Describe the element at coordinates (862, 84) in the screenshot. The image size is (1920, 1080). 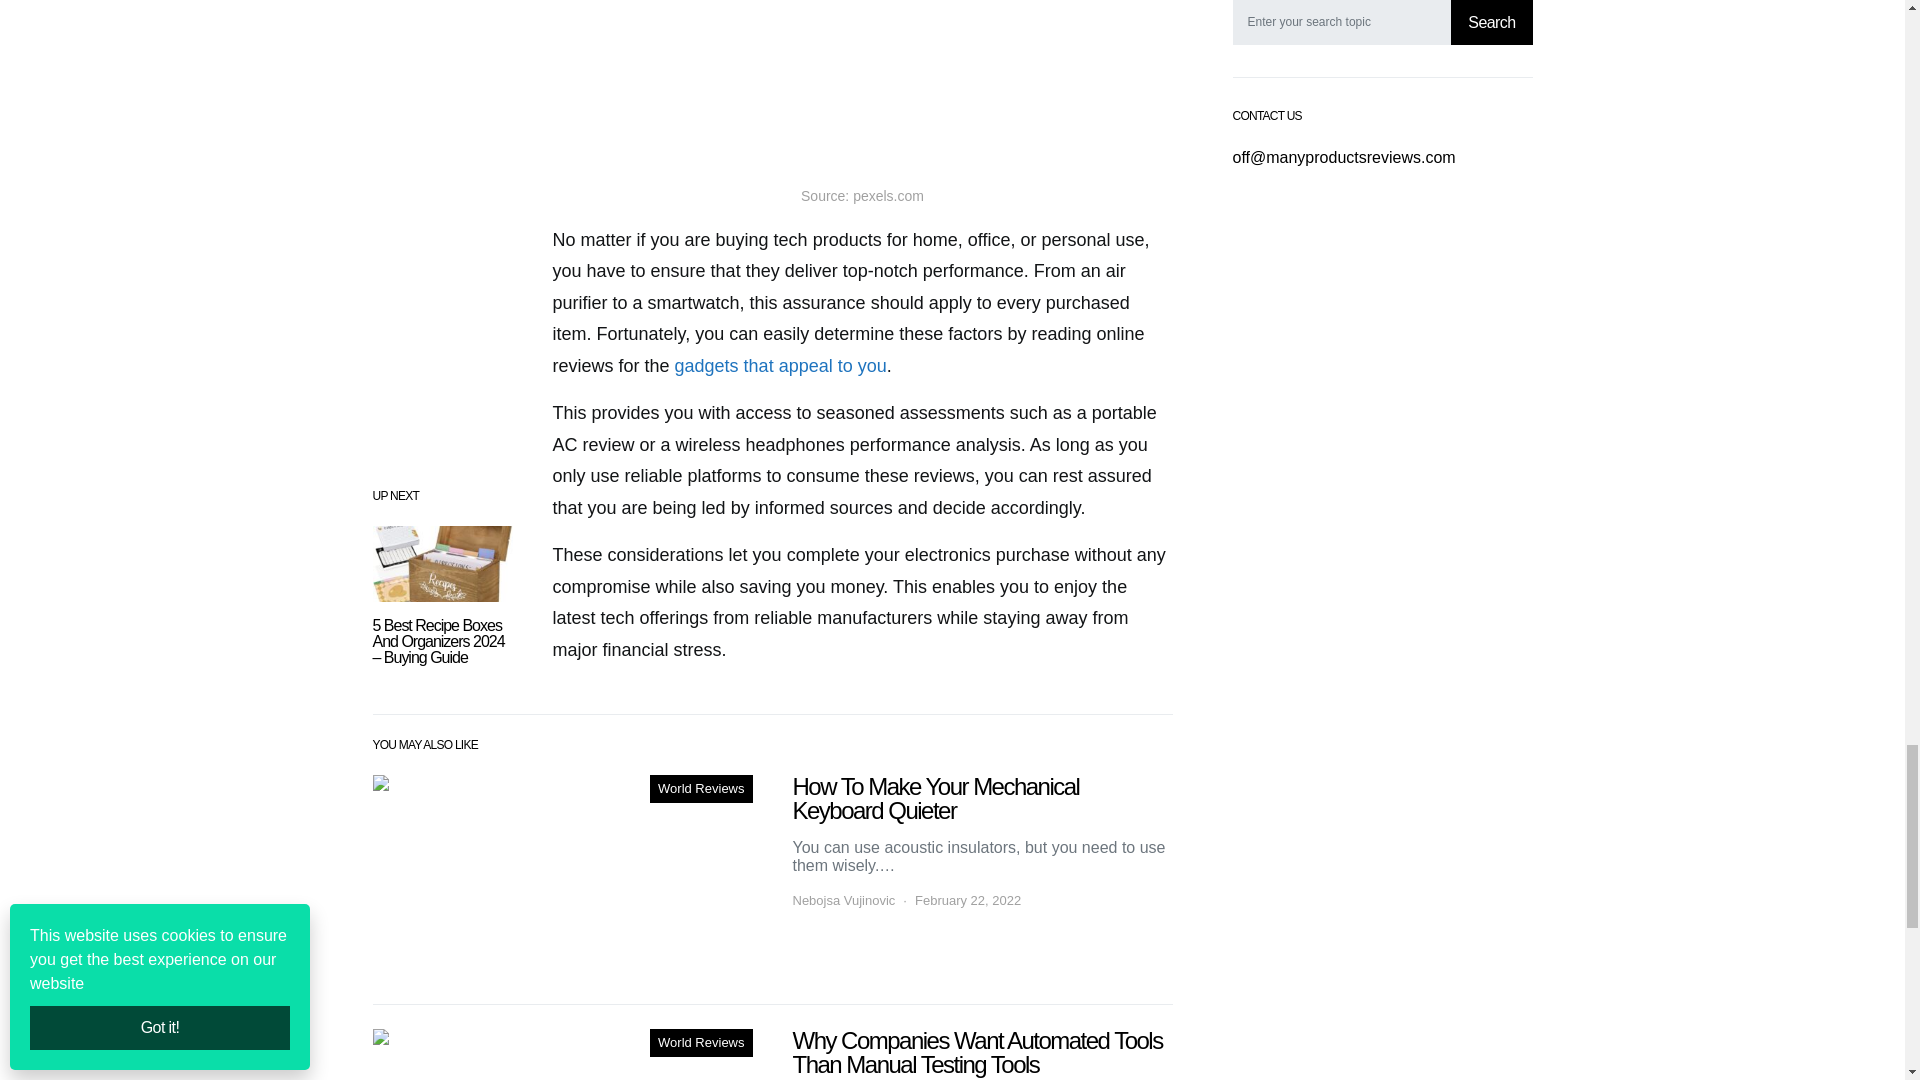
I see `5 Things to Consider When Buying New Tech Products` at that location.